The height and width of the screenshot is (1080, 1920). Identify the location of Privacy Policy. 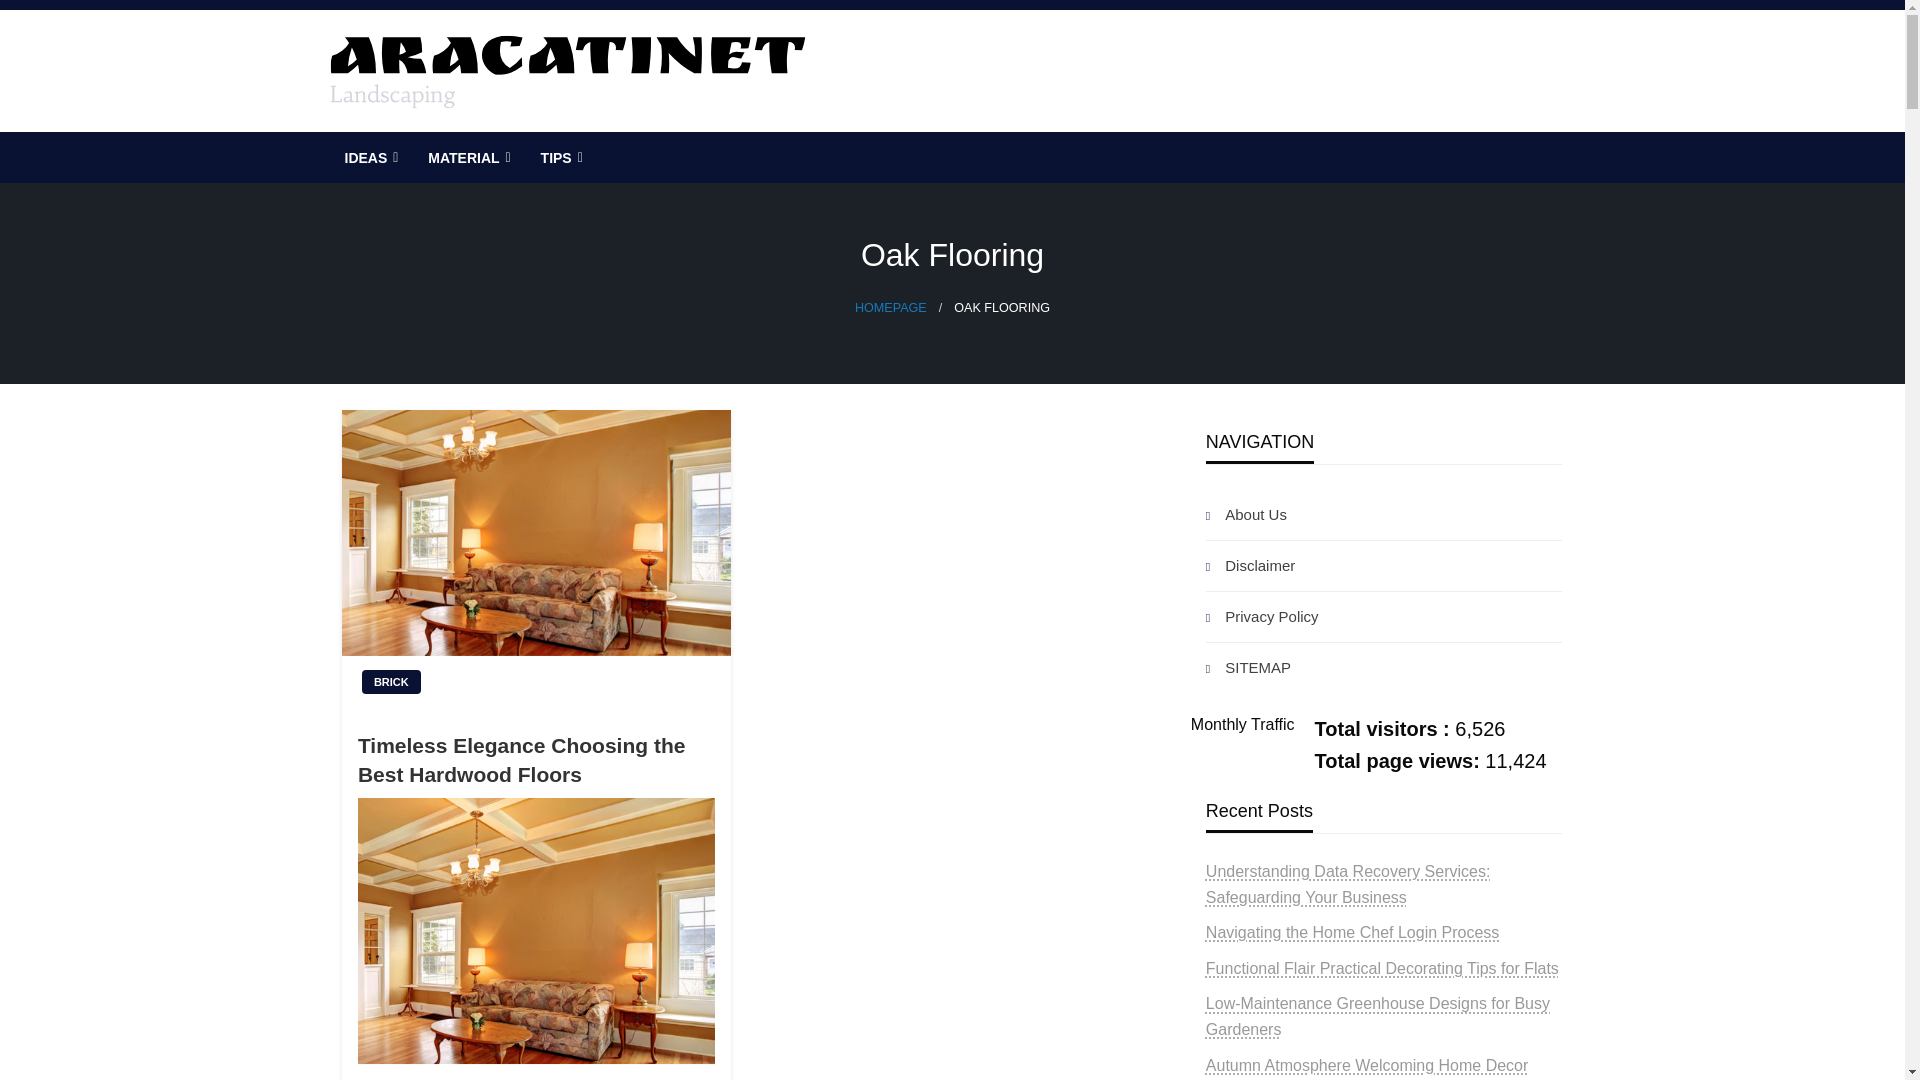
(1384, 616).